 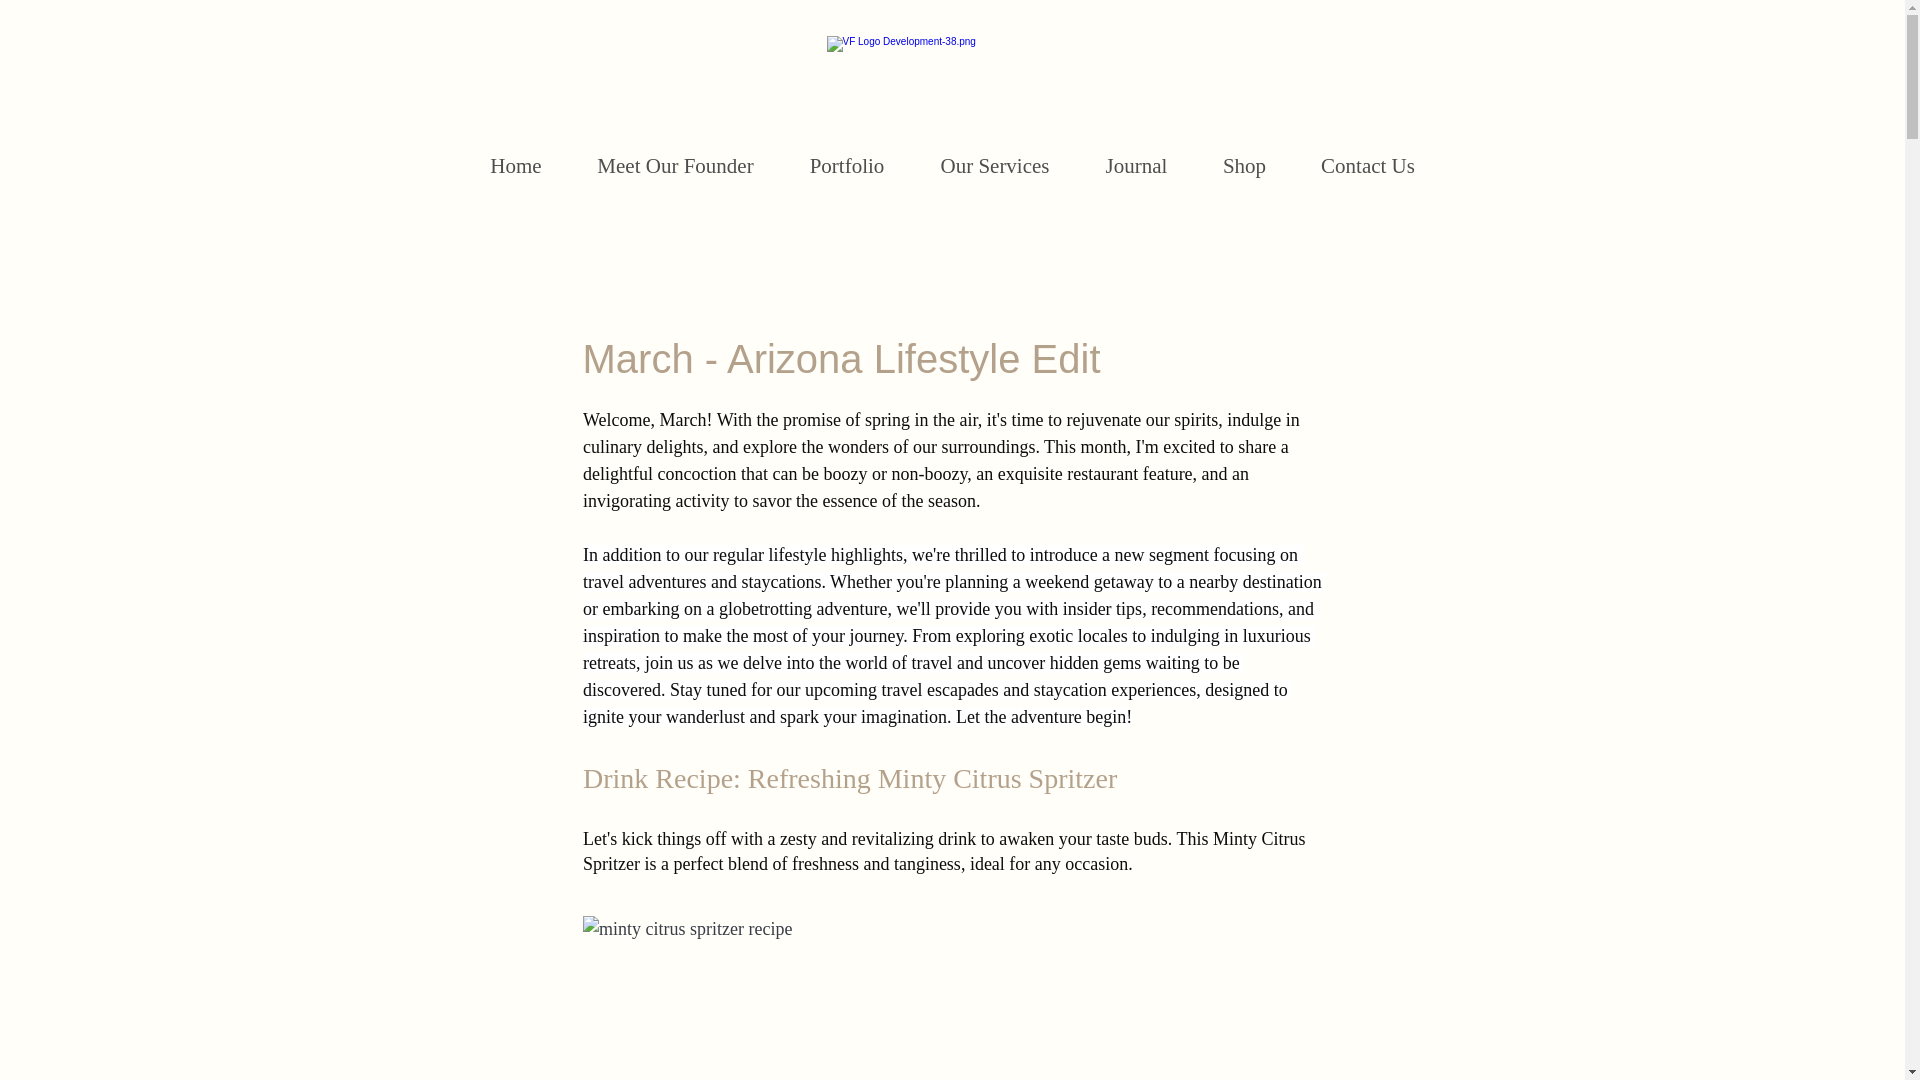 I want to click on Portfolio, so click(x=847, y=166).